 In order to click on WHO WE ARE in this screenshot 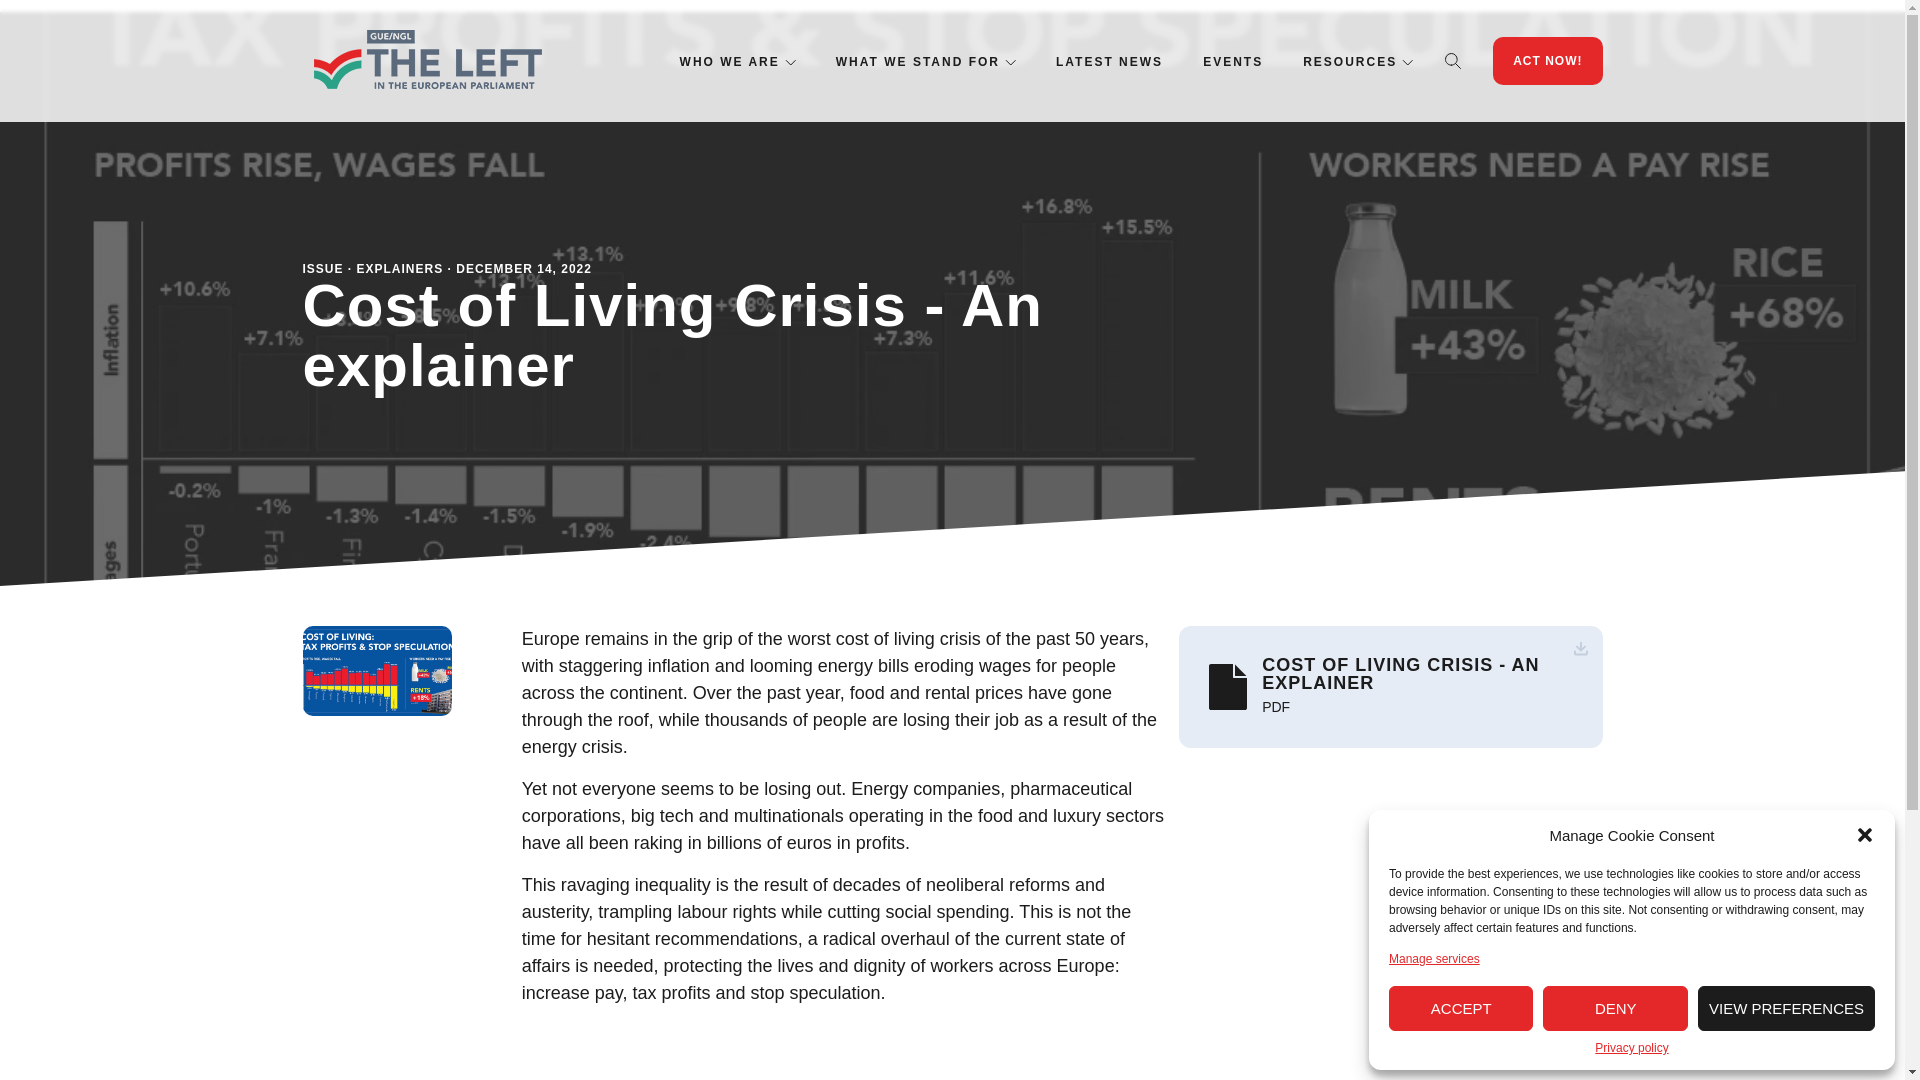, I will do `click(729, 62)`.